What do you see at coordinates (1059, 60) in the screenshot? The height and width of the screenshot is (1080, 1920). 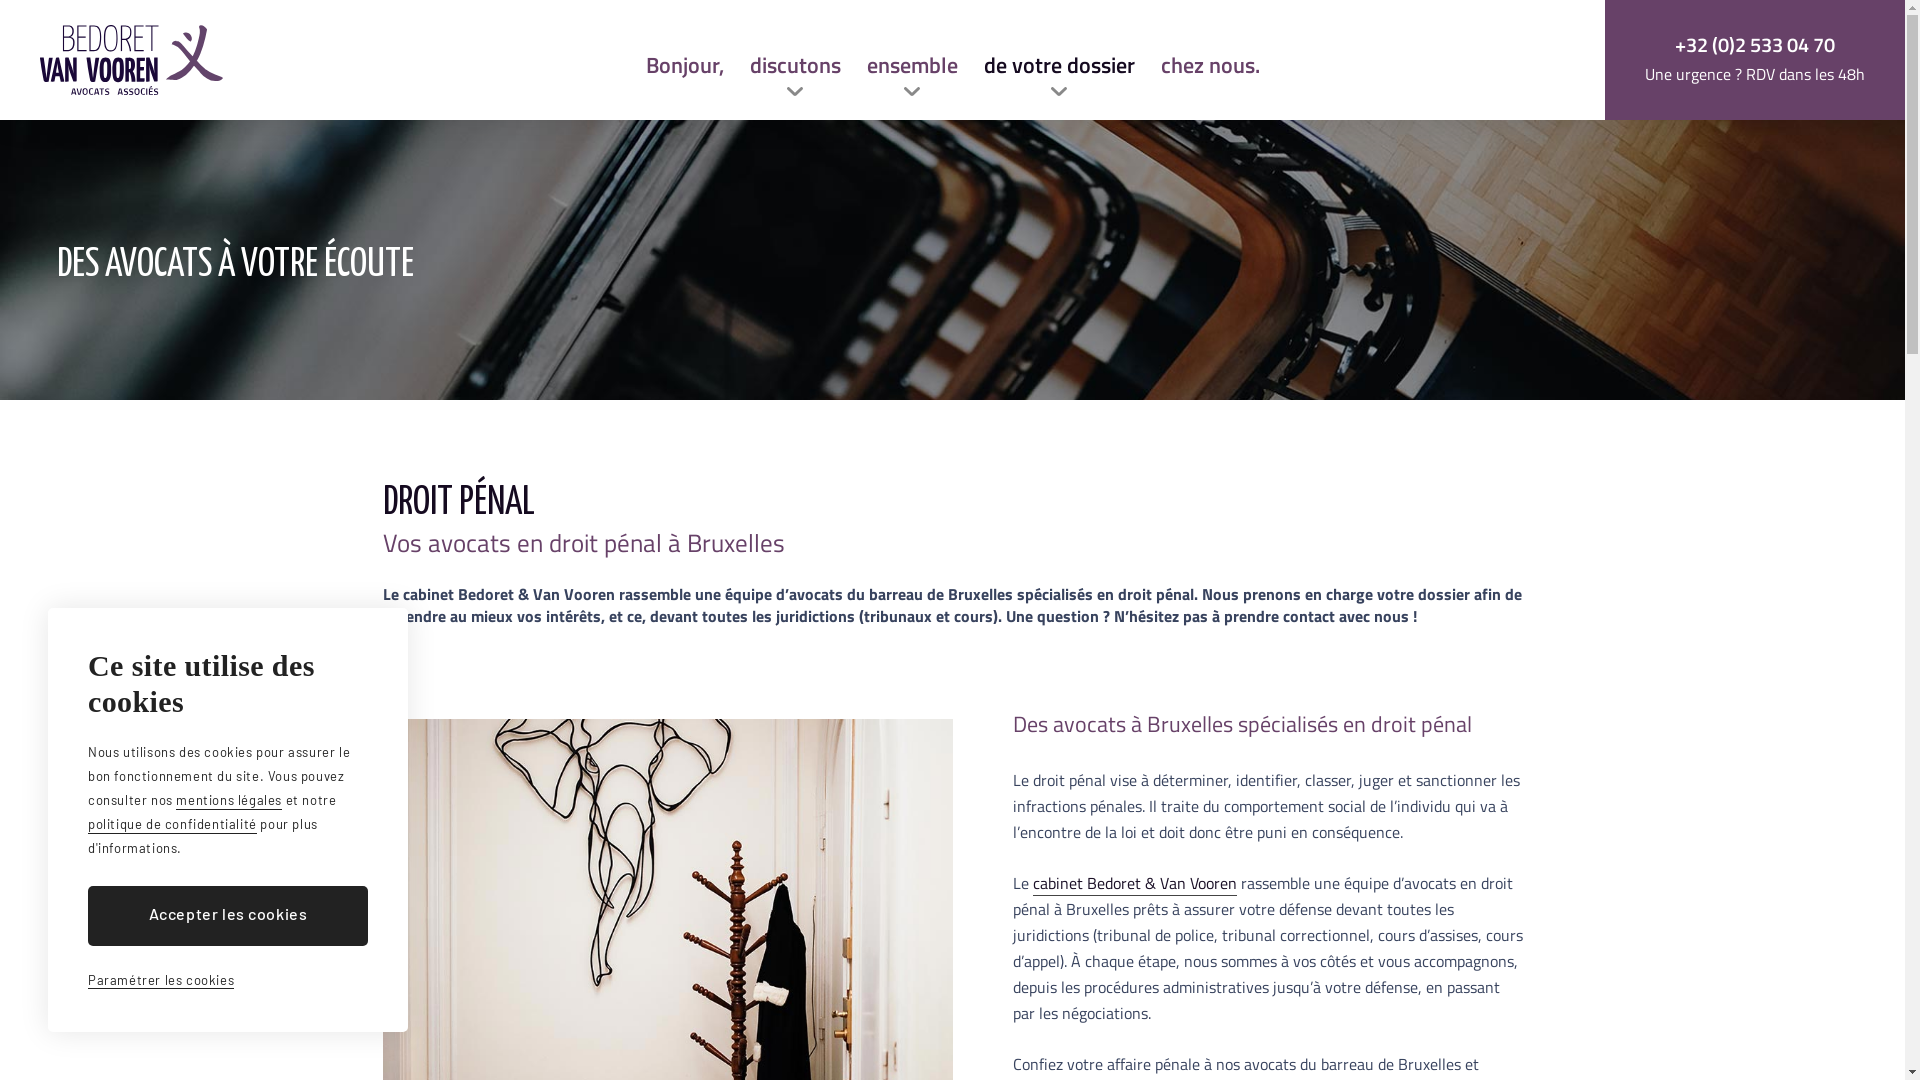 I see `de votre dossier` at bounding box center [1059, 60].